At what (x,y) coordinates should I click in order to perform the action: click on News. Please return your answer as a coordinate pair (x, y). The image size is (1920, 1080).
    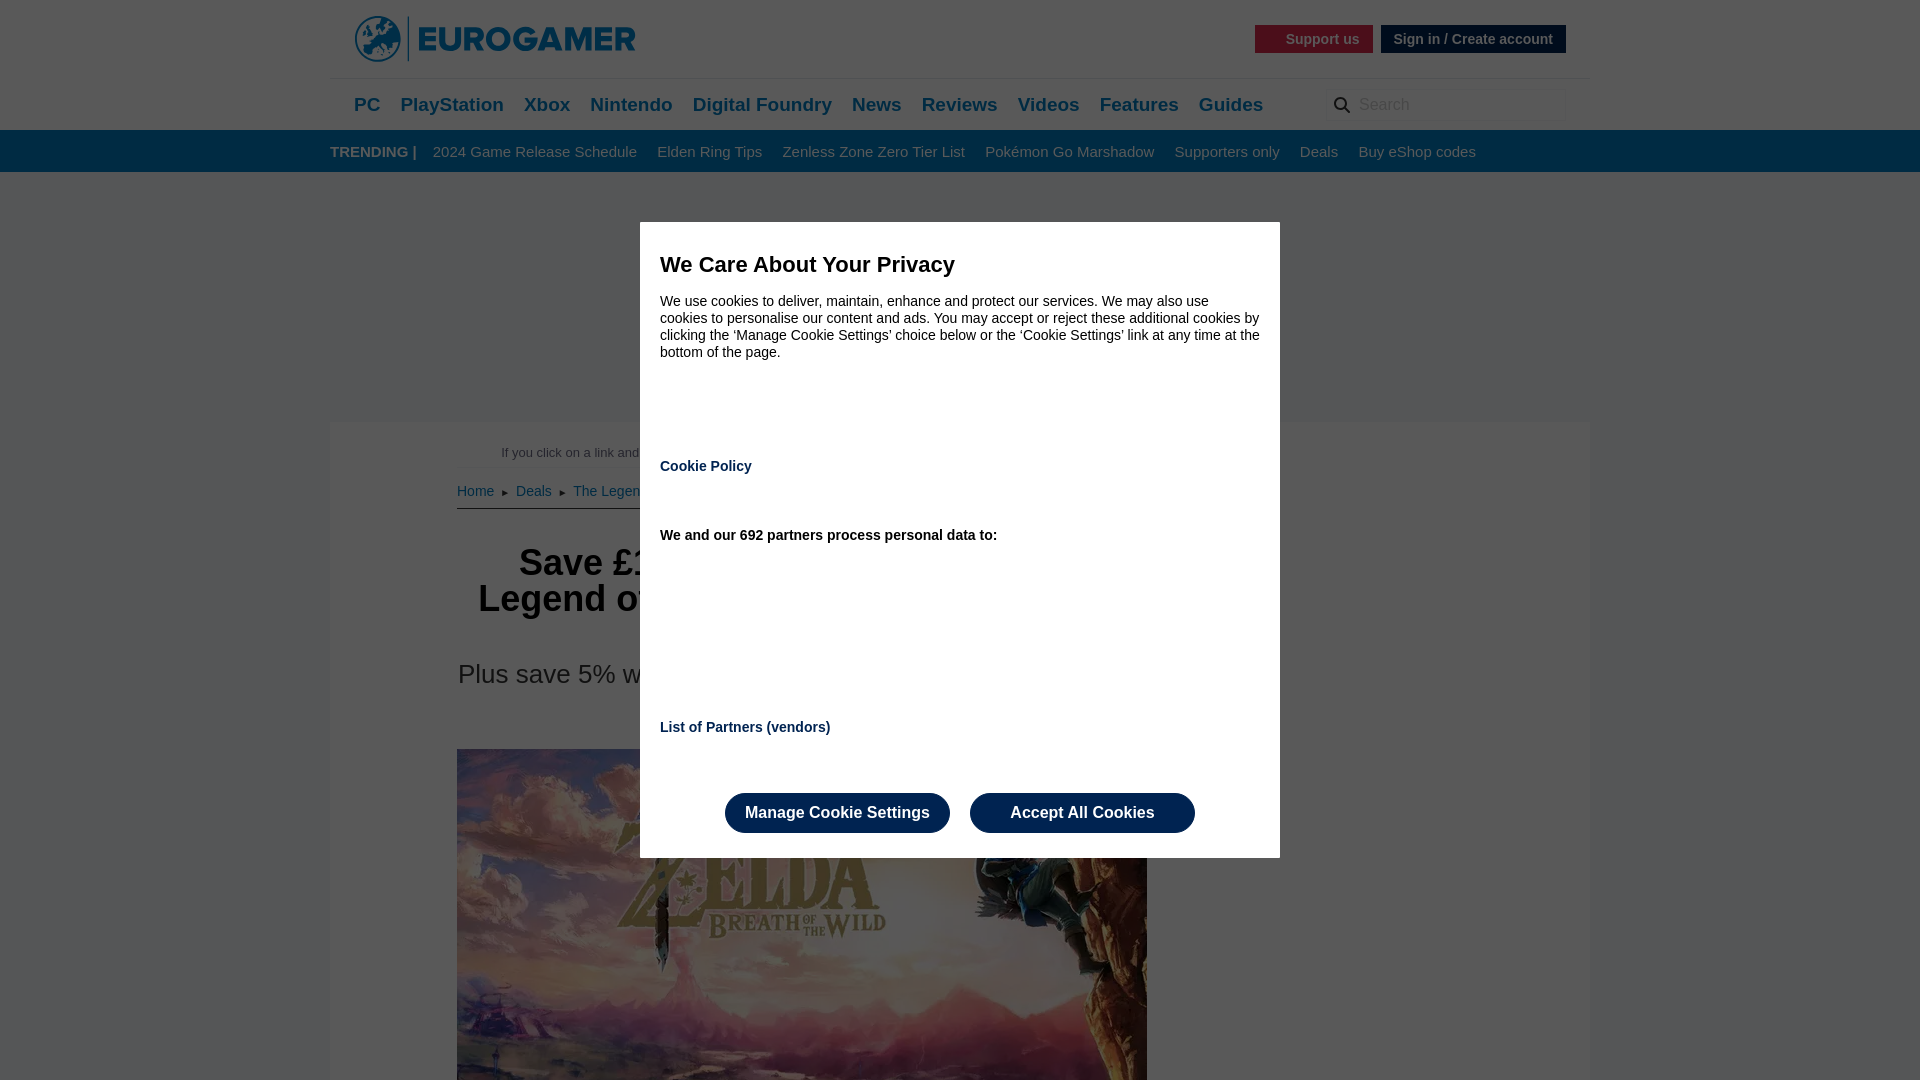
    Looking at the image, I should click on (877, 104).